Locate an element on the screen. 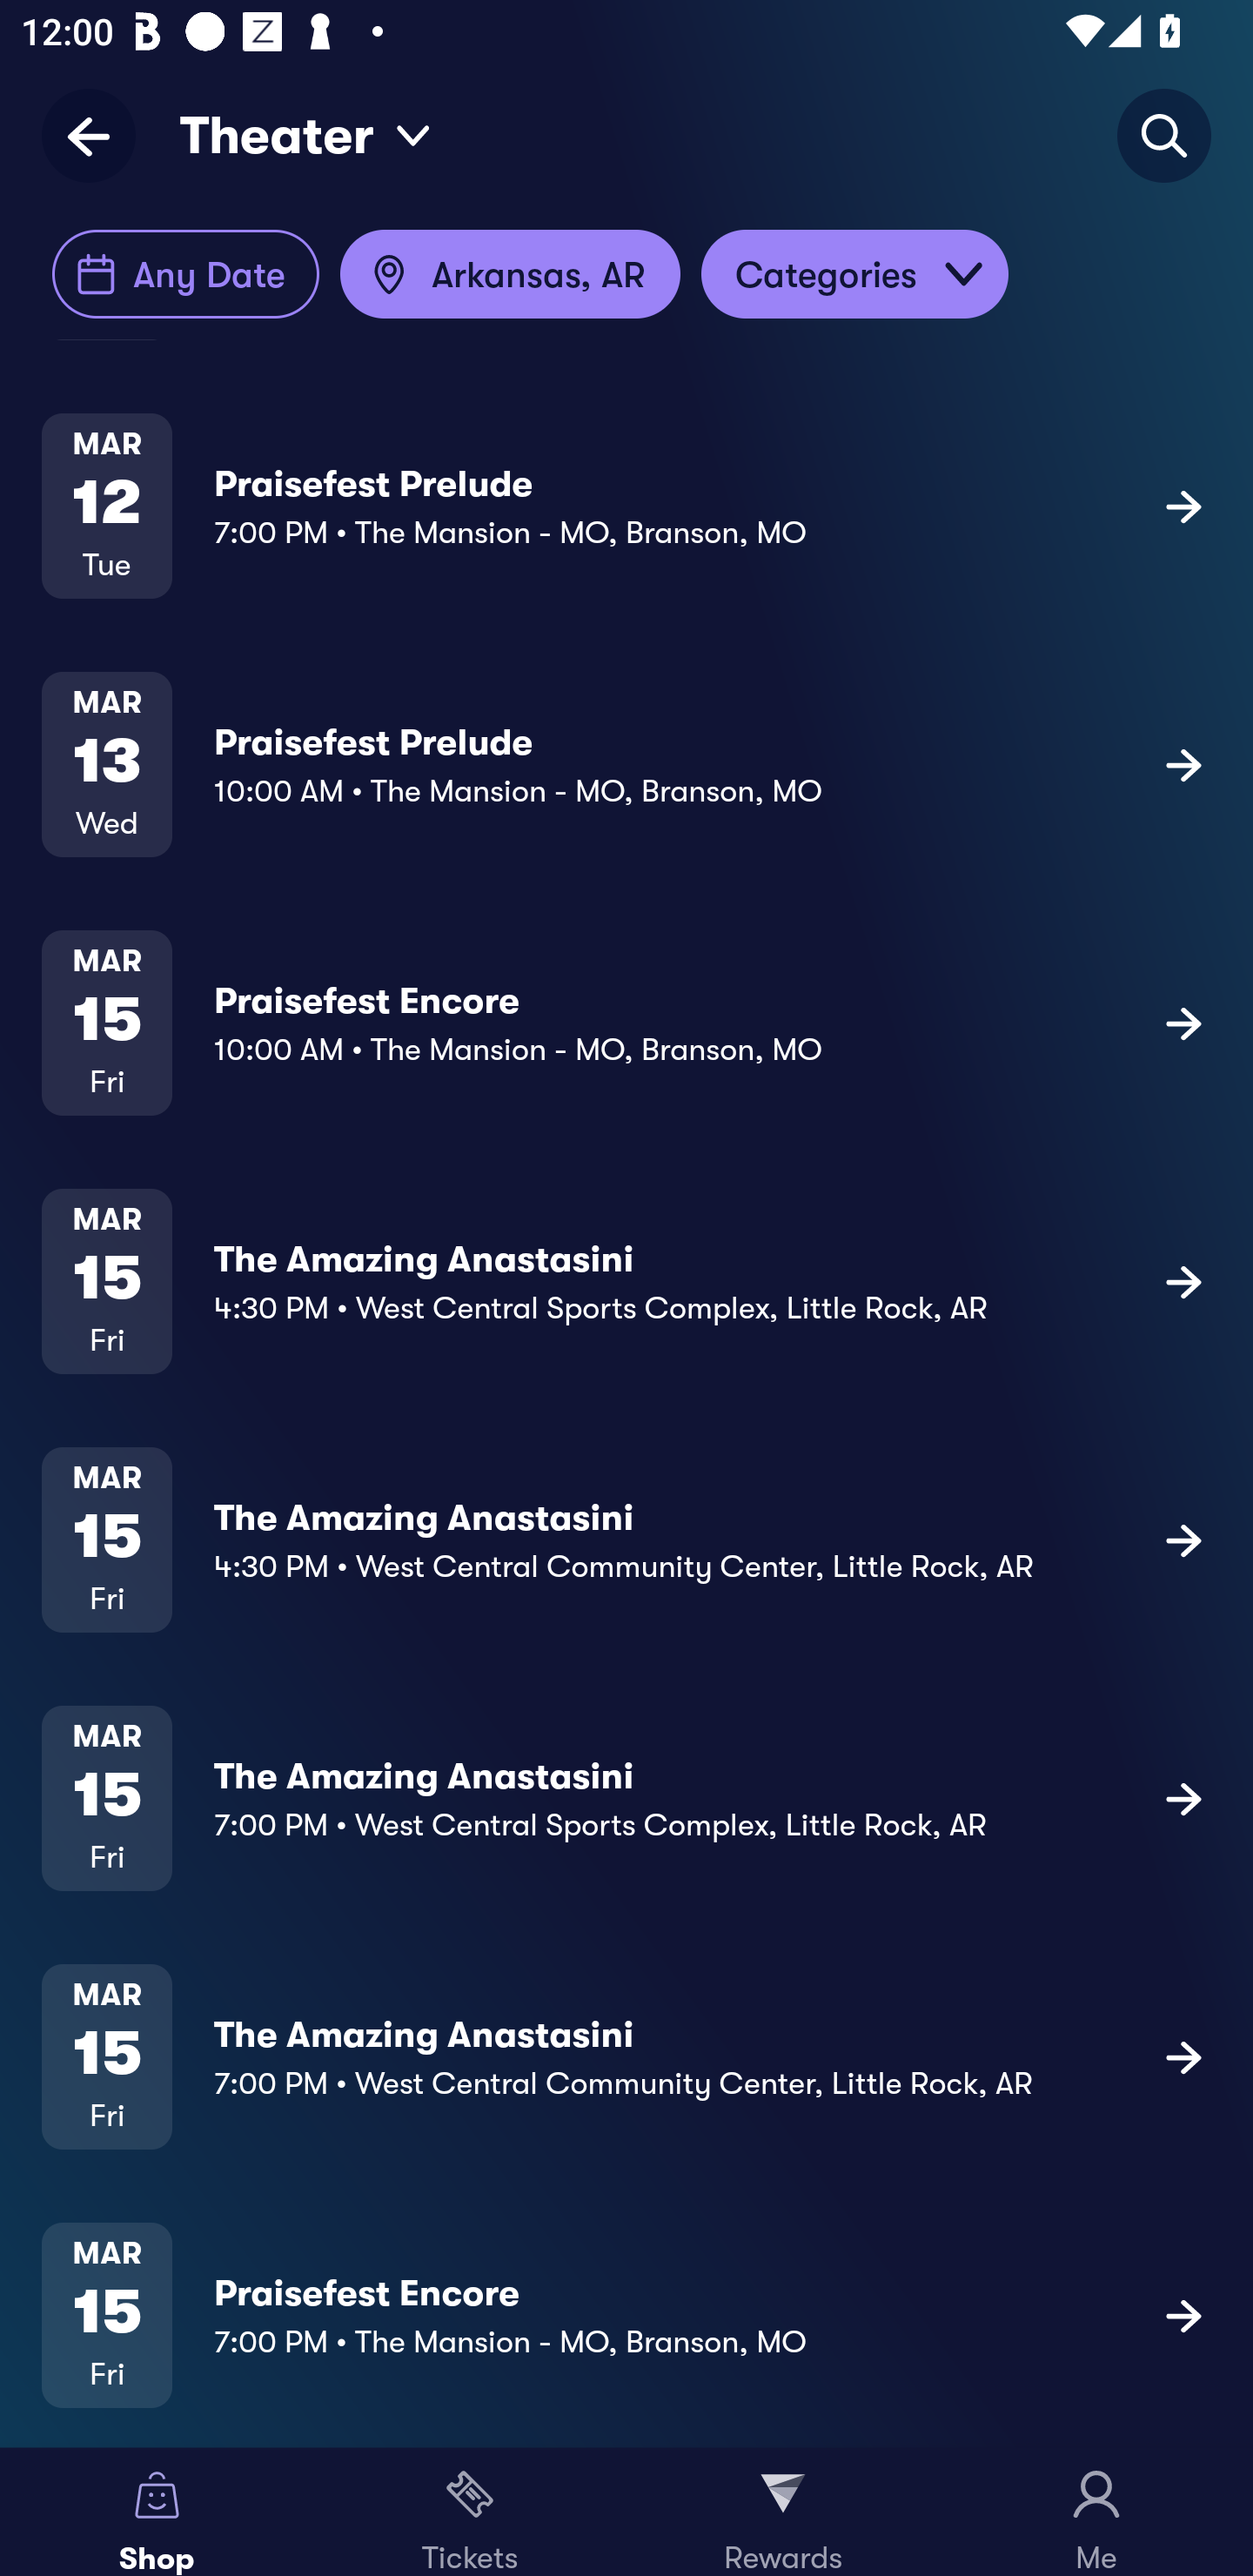 The width and height of the screenshot is (1253, 2576). Any Date is located at coordinates (186, 274).